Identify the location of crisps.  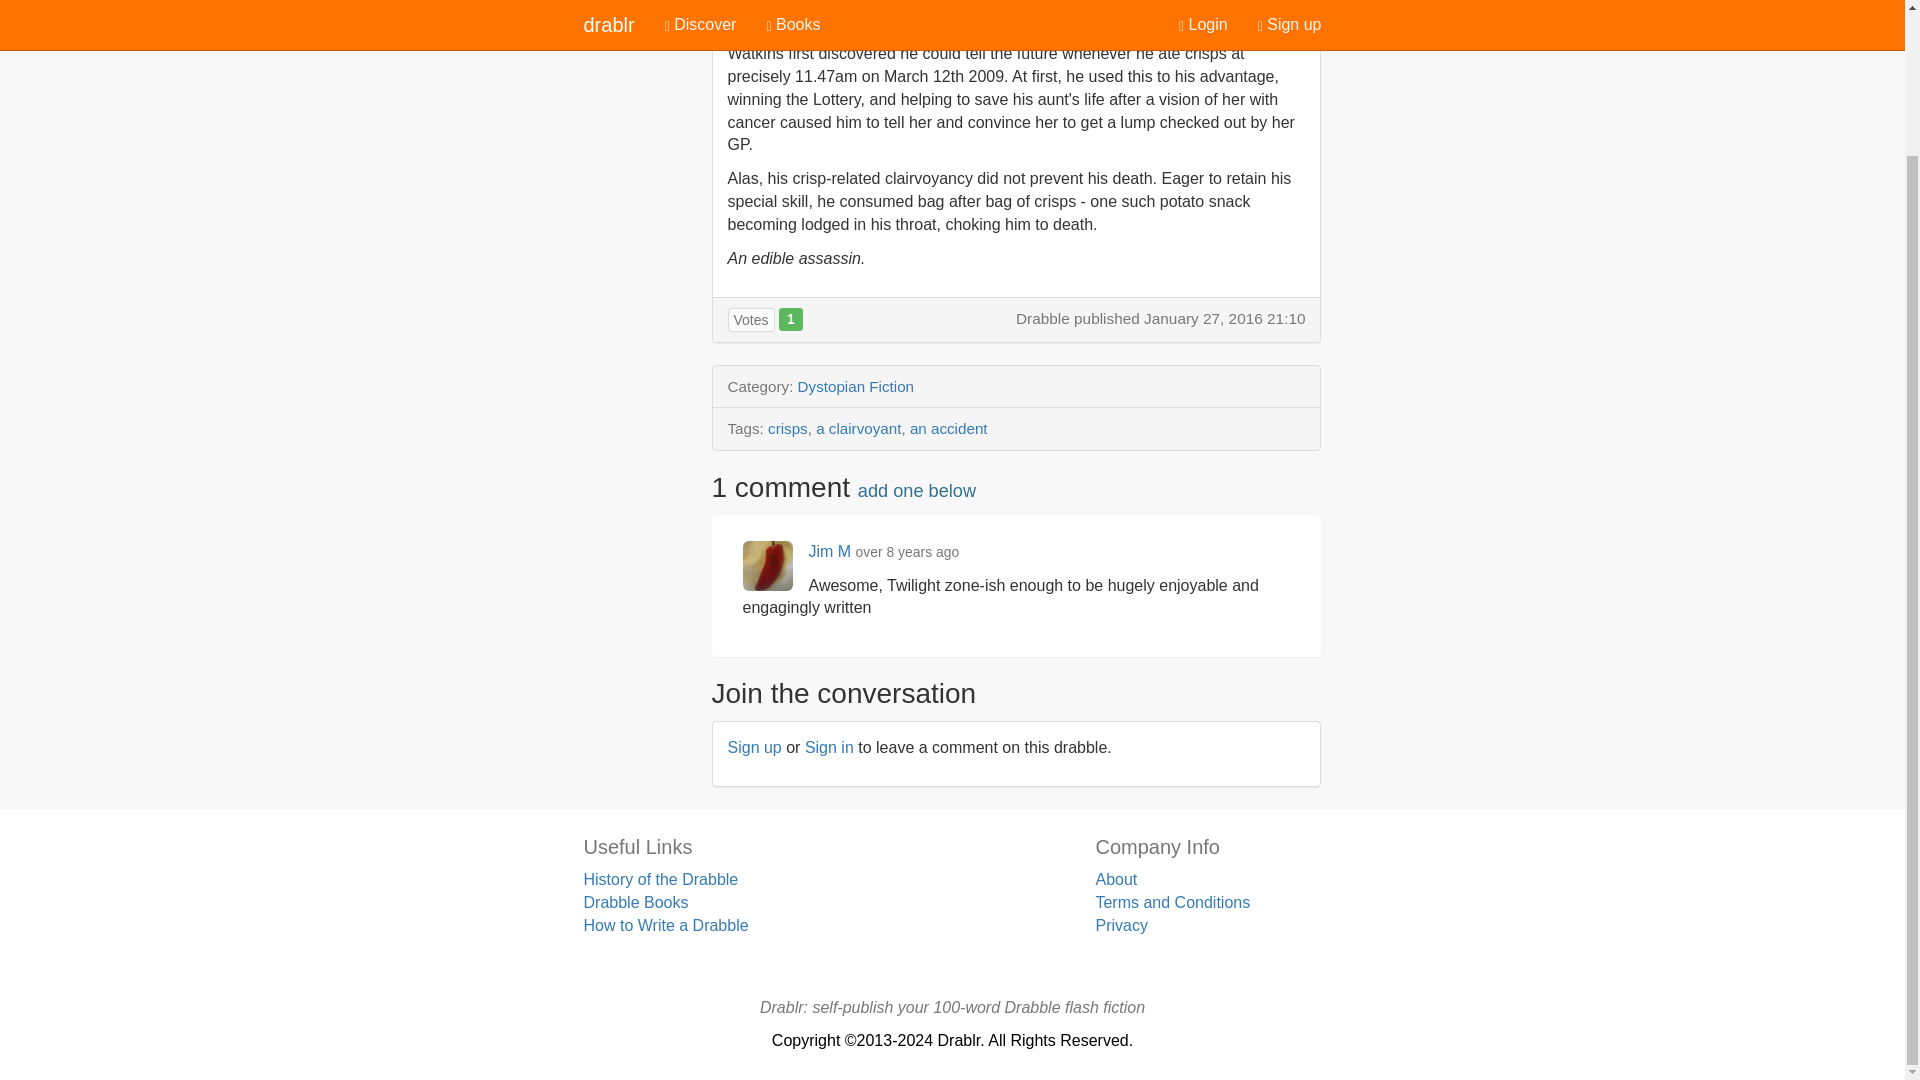
(788, 428).